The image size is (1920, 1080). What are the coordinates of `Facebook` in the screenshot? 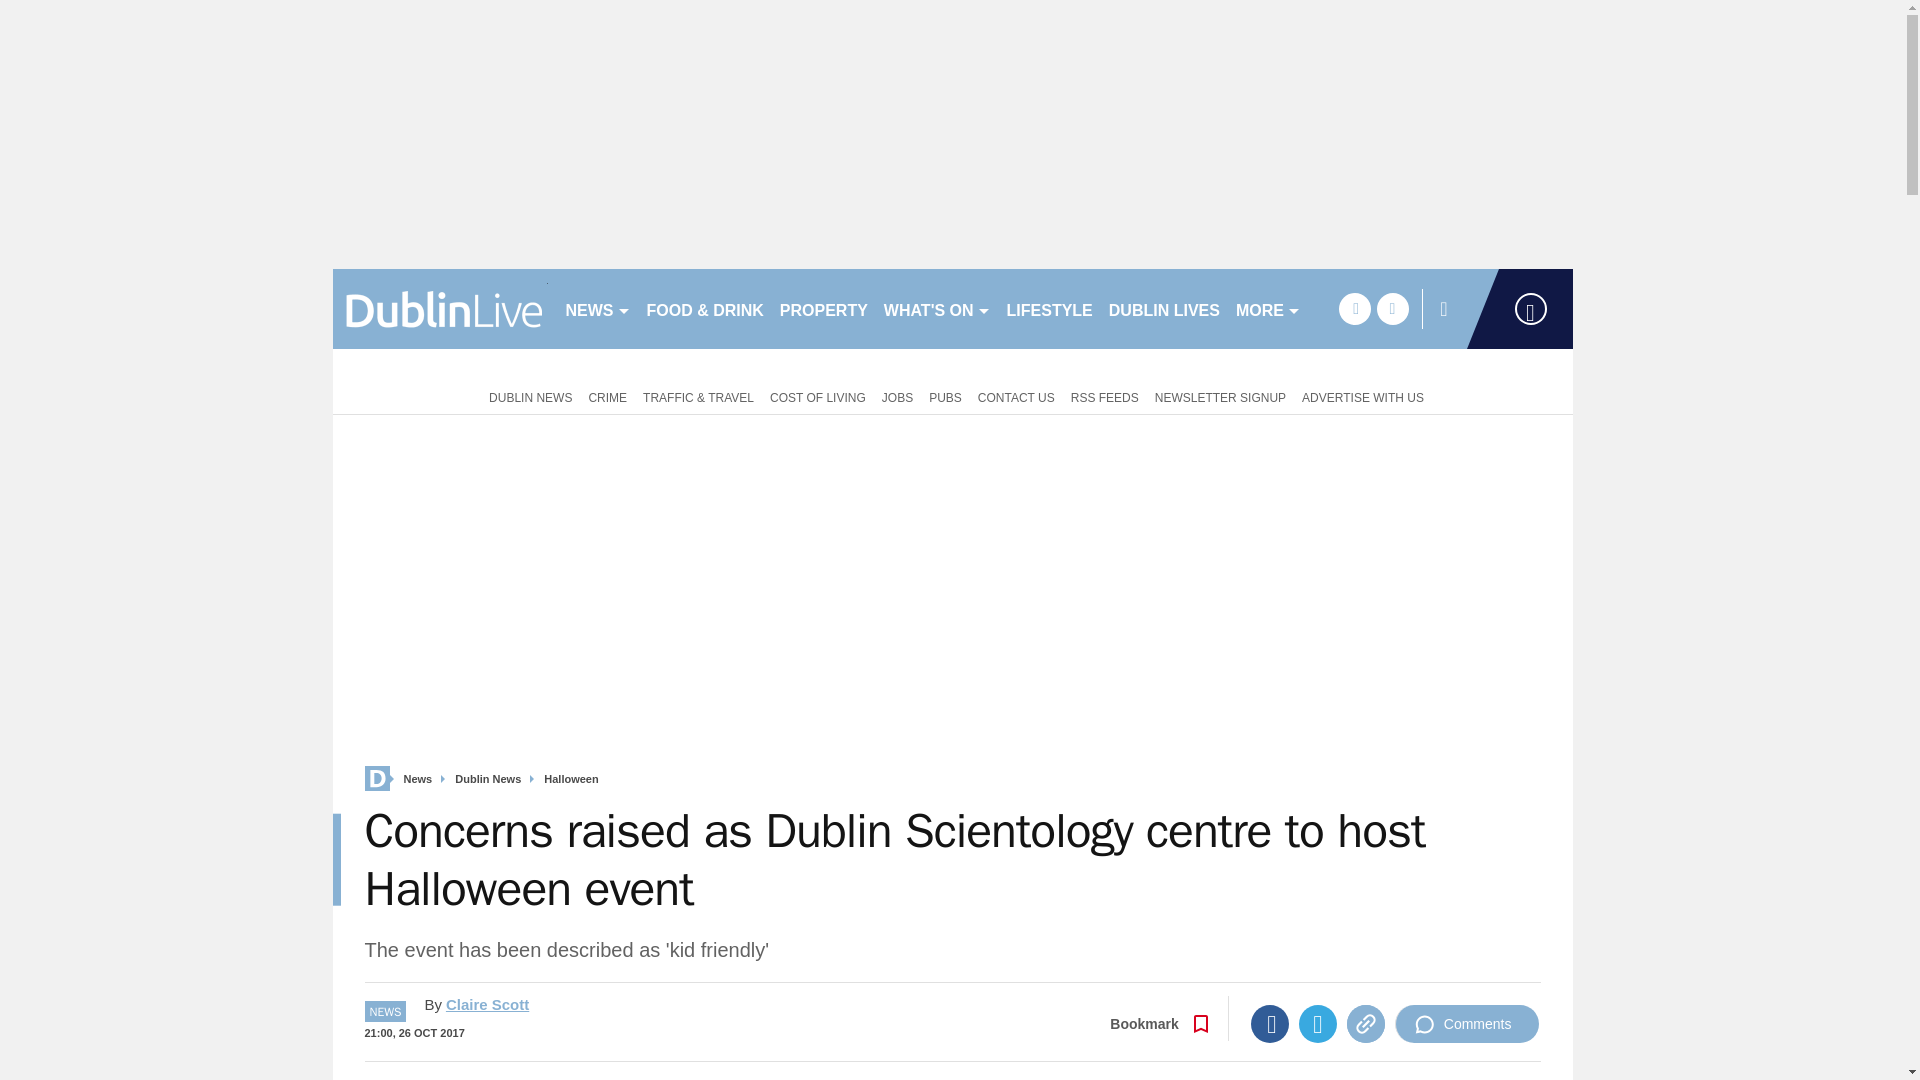 It's located at (1270, 1024).